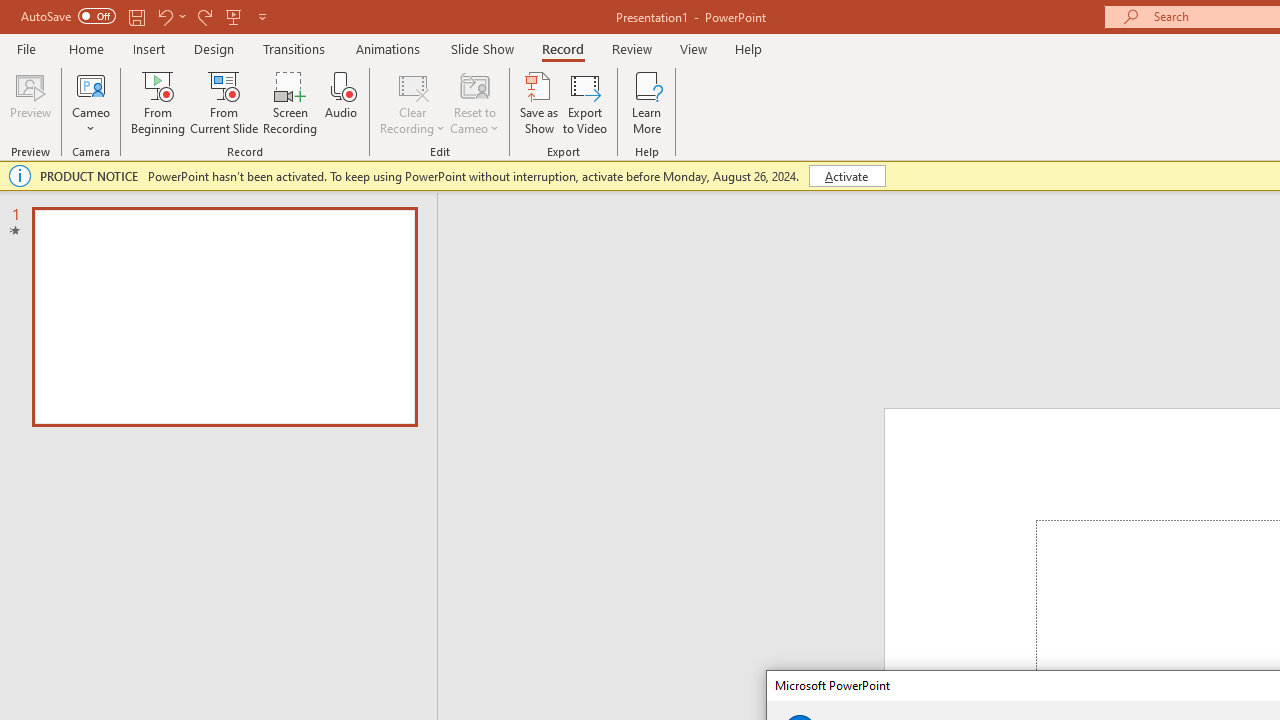 The width and height of the screenshot is (1280, 720). I want to click on Activate, so click(846, 176).